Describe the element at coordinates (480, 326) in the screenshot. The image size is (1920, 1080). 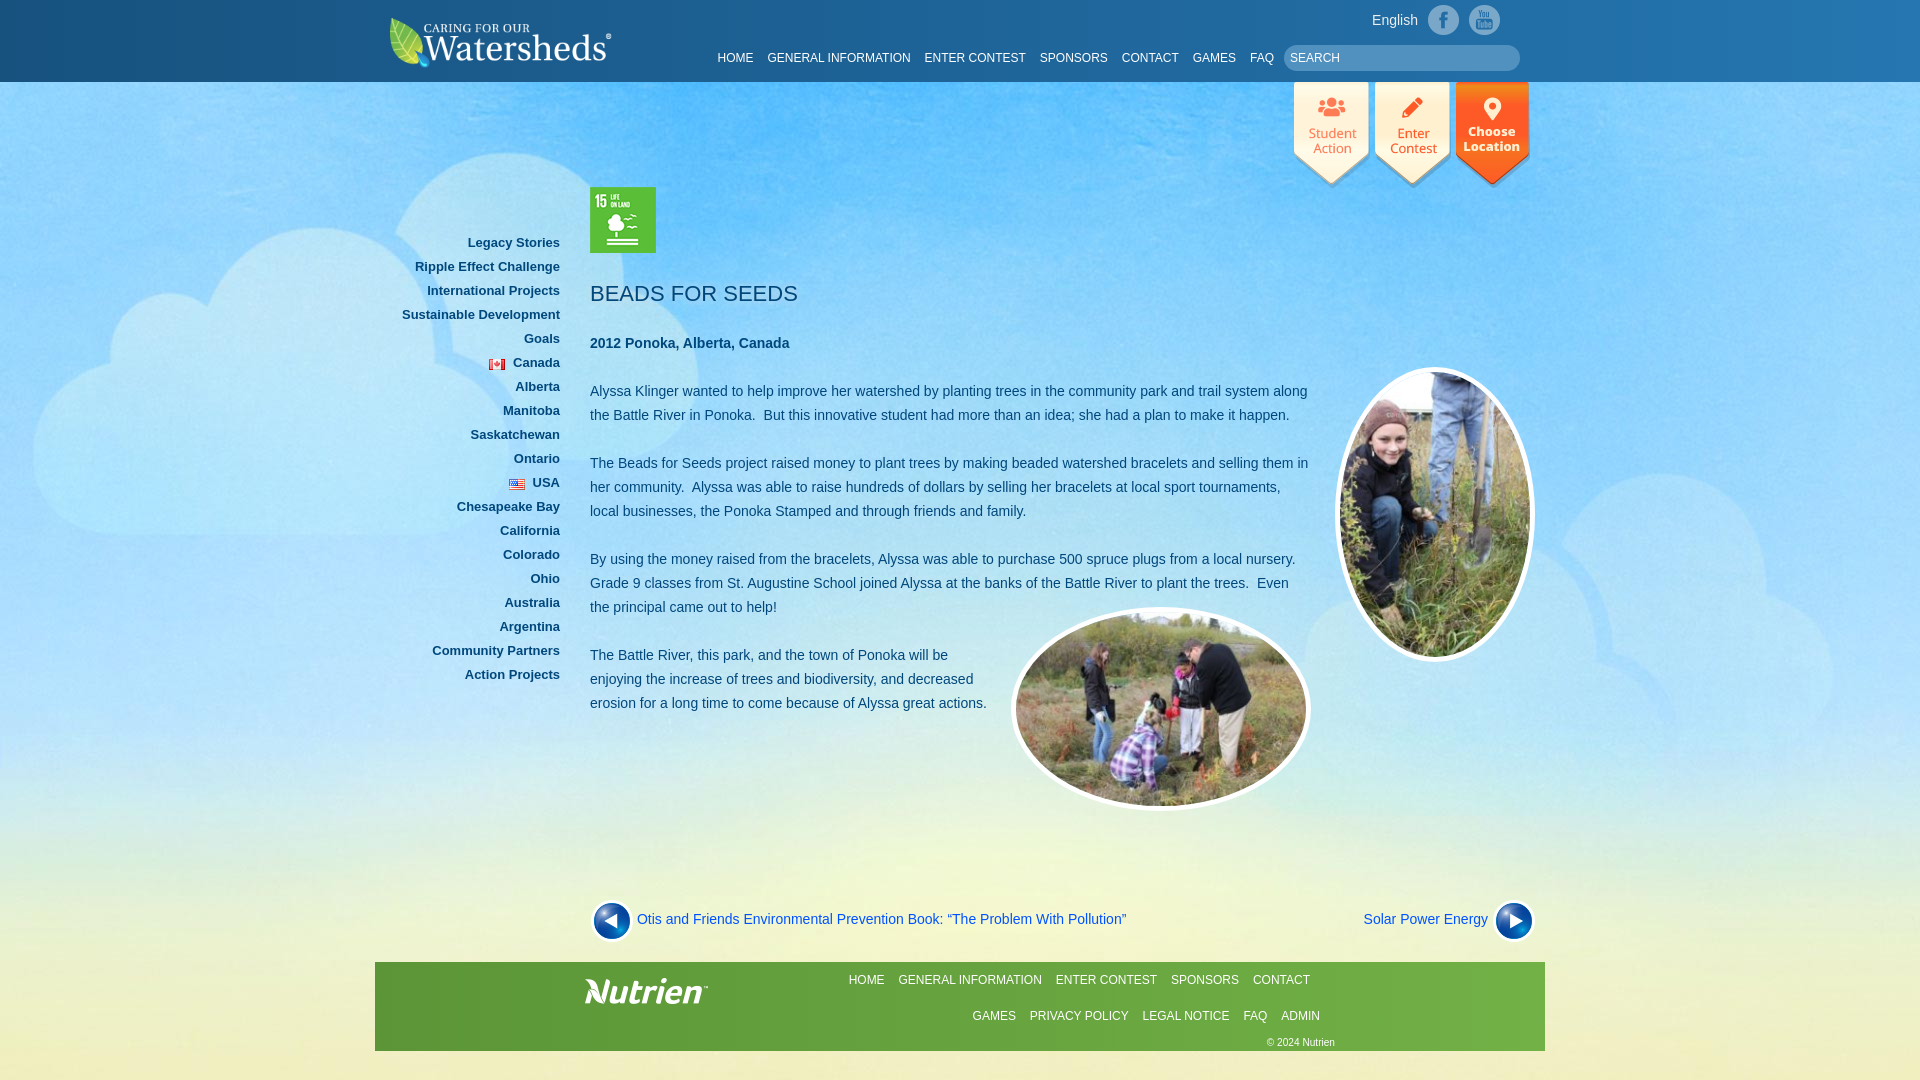
I see `Sustainable Development Goals` at that location.